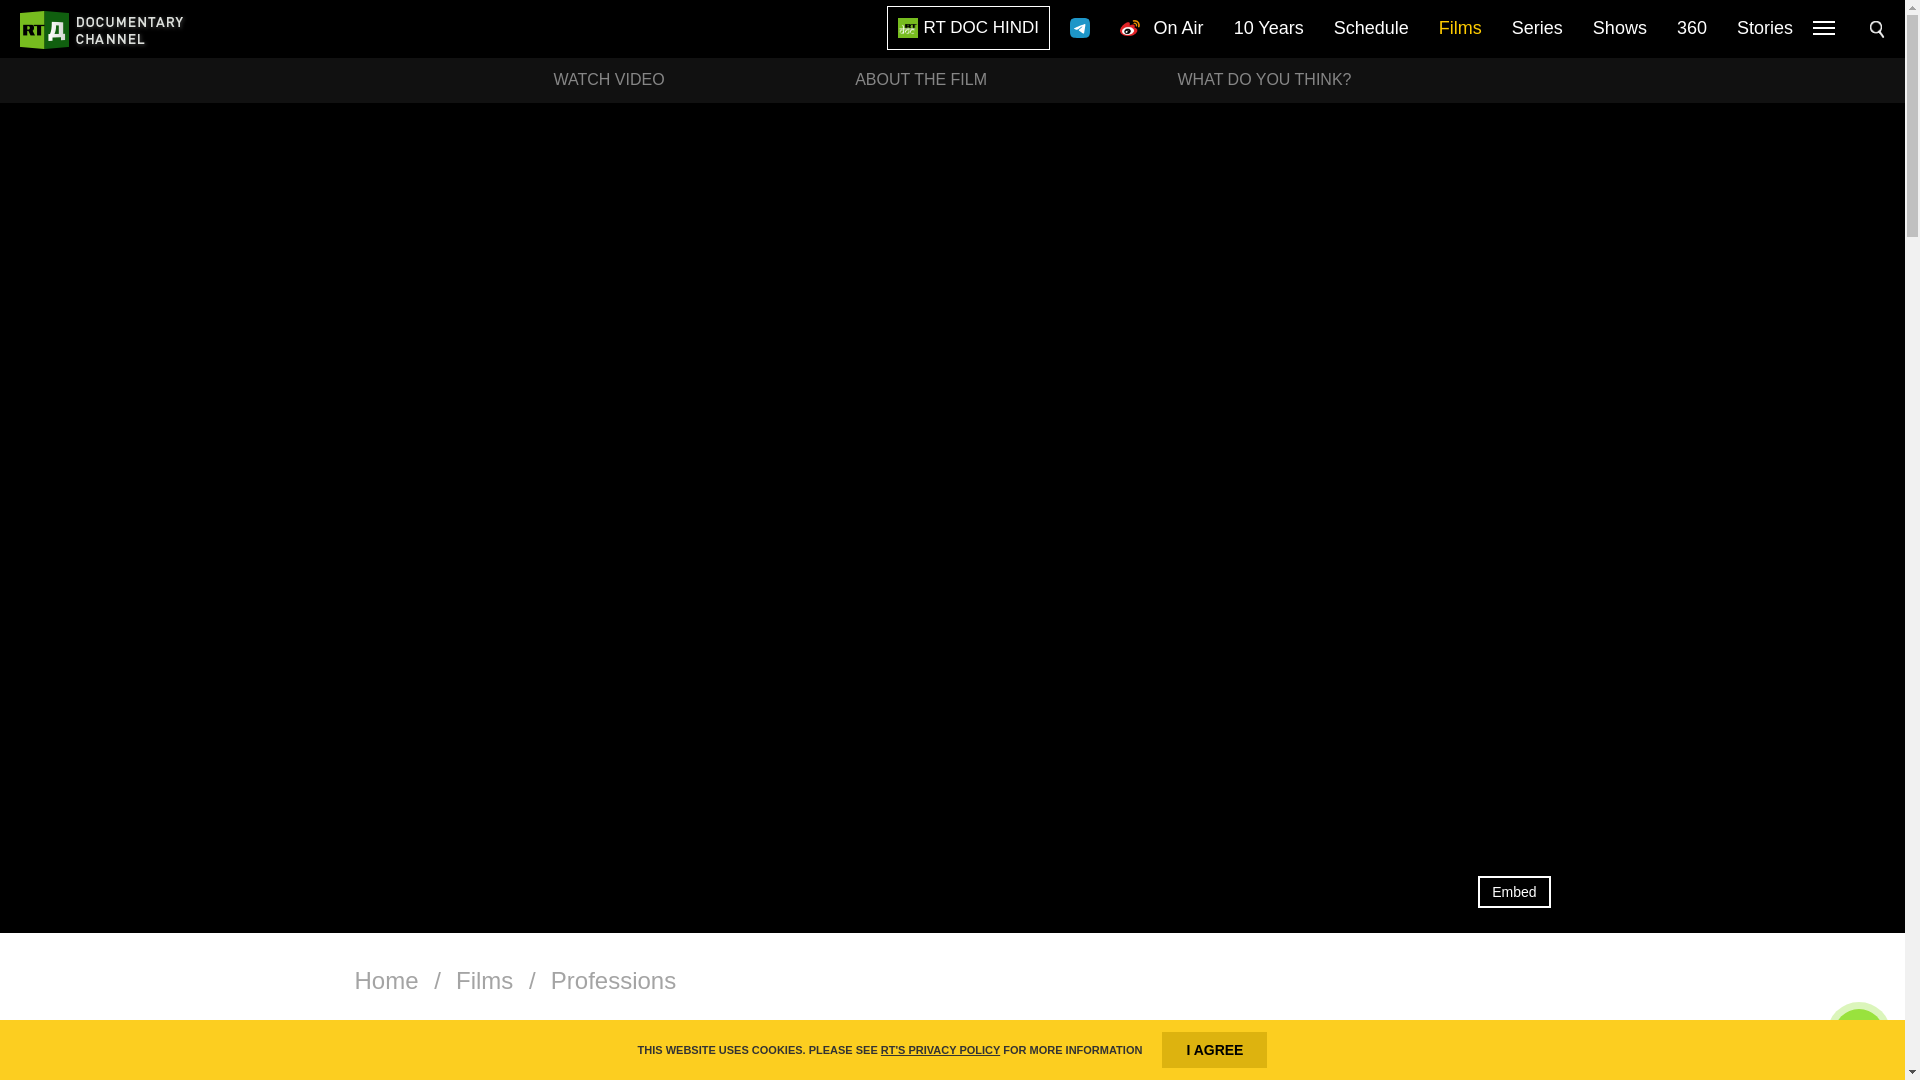  I want to click on Professions, so click(613, 980).